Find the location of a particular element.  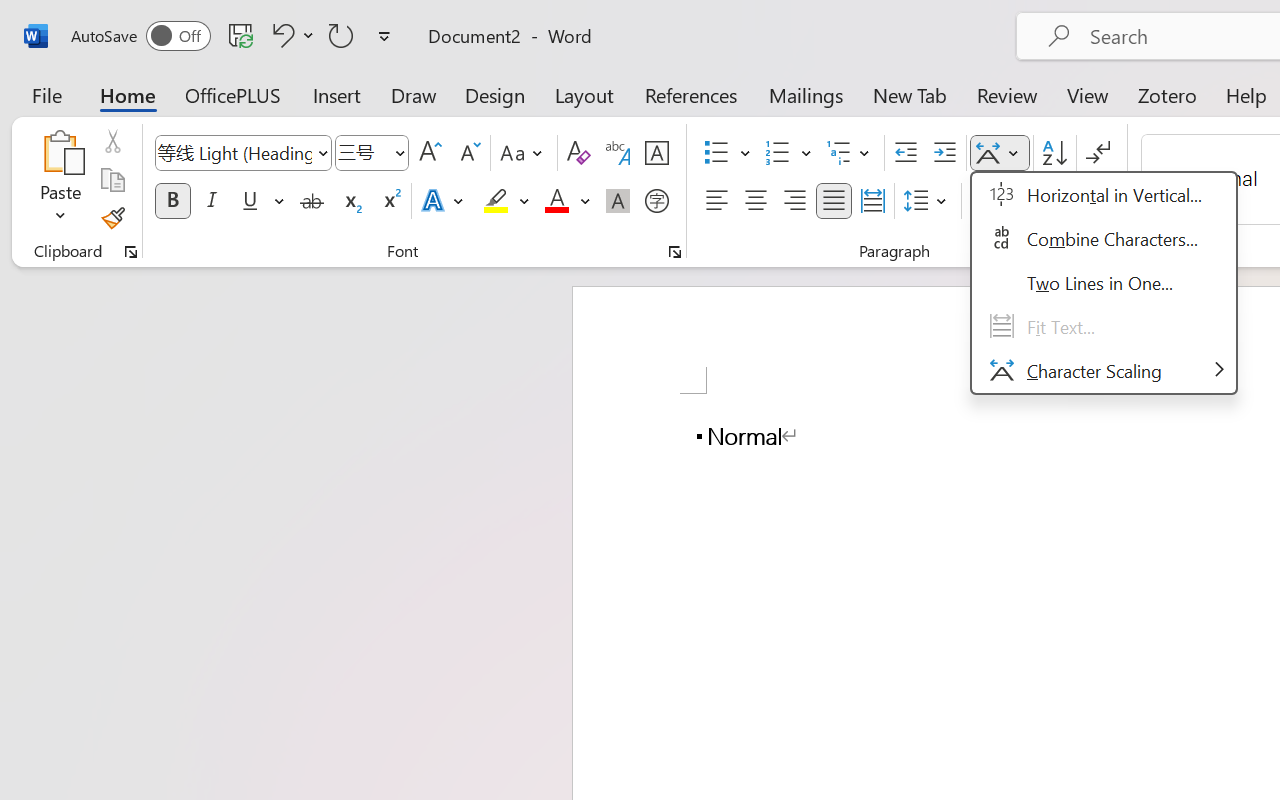

Draw is located at coordinates (414, 94).